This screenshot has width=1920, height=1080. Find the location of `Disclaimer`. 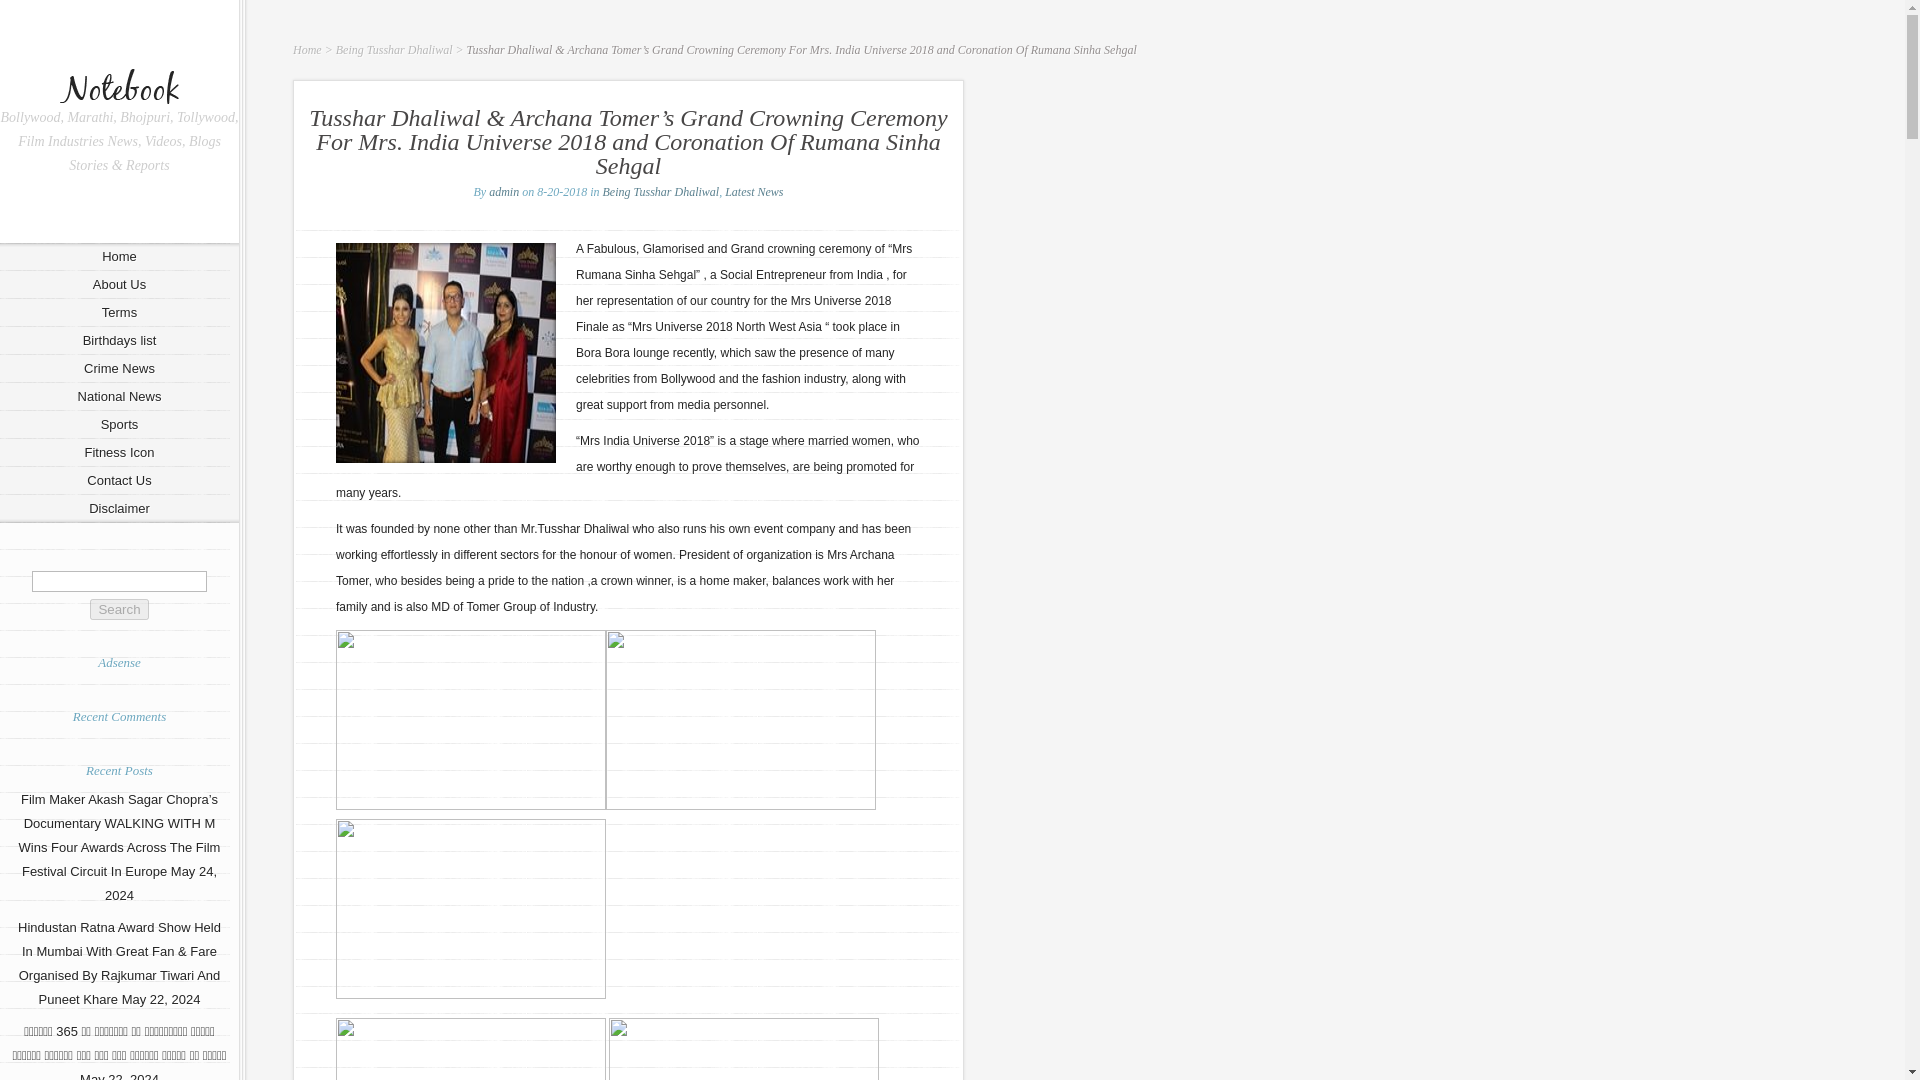

Disclaimer is located at coordinates (119, 508).